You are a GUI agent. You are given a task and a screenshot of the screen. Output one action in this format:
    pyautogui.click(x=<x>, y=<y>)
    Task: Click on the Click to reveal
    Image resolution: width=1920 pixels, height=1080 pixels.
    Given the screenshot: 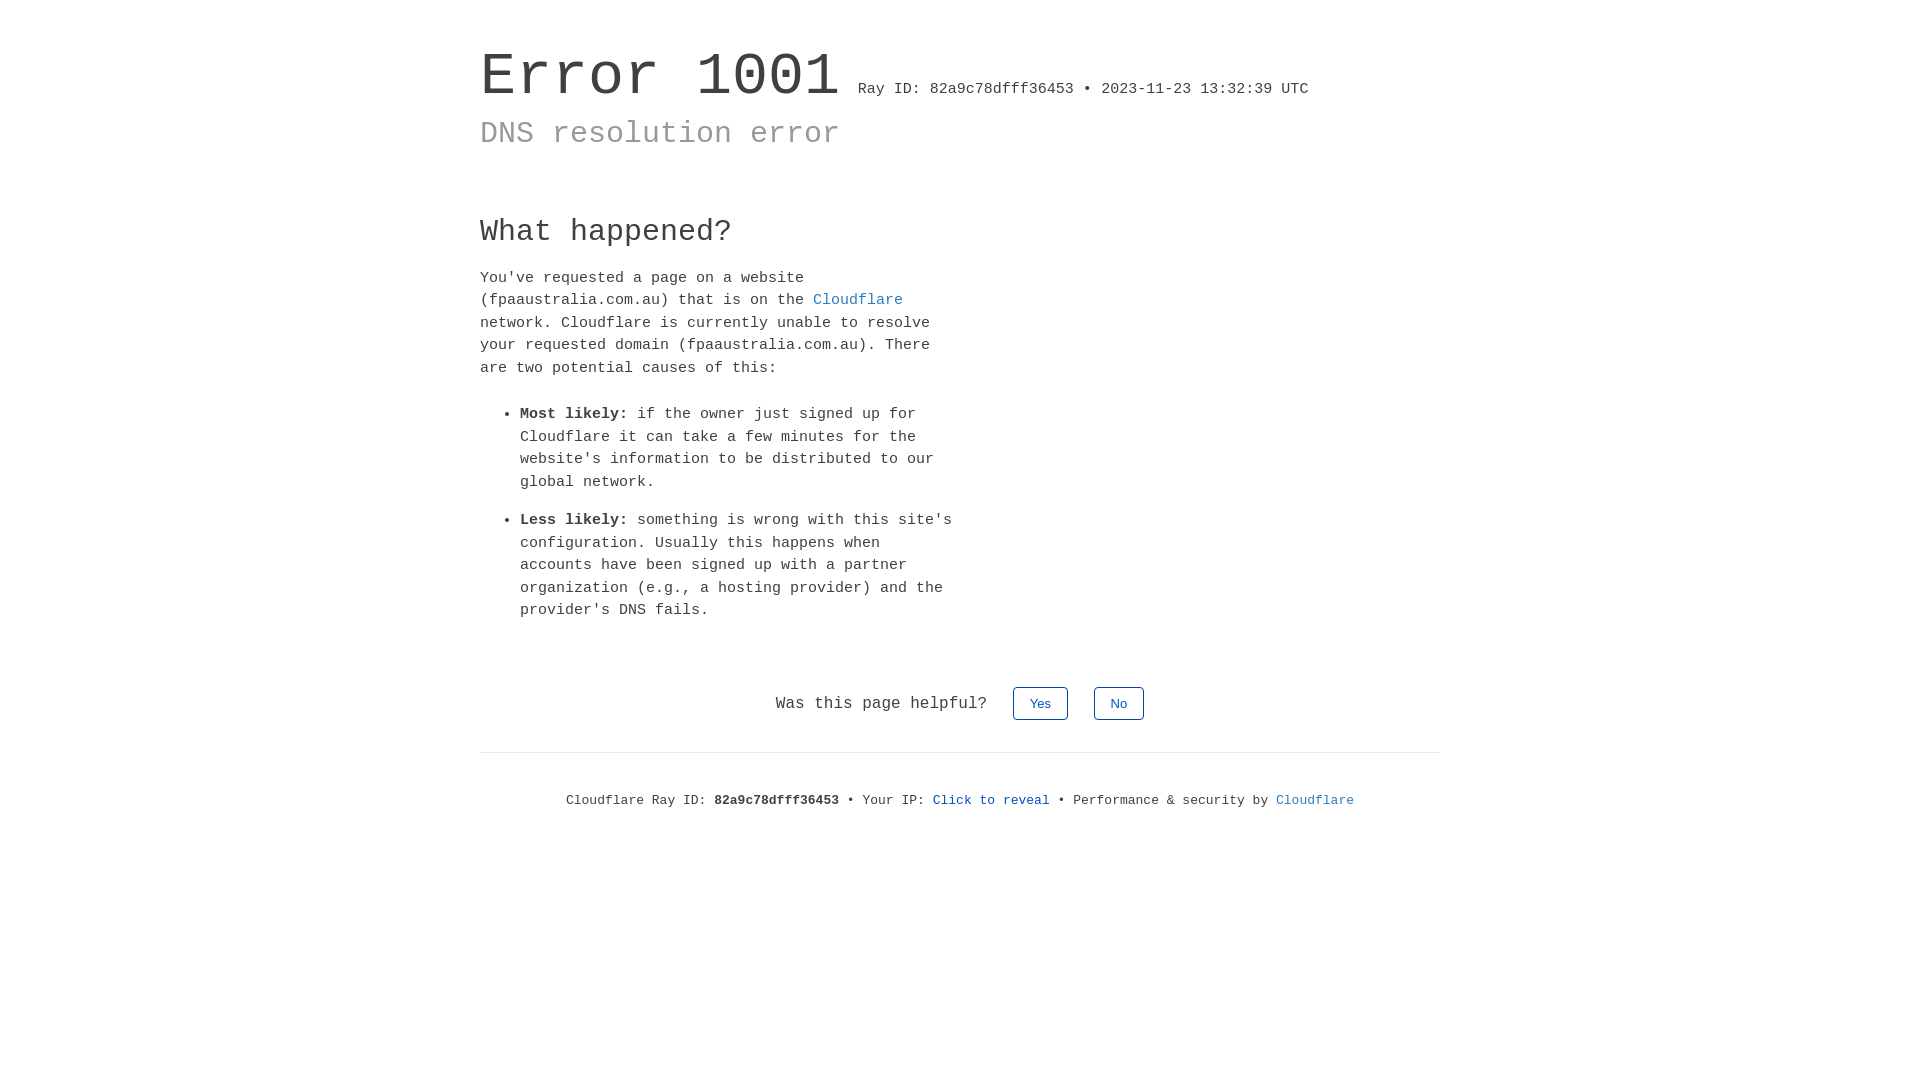 What is the action you would take?
    pyautogui.click(x=992, y=800)
    